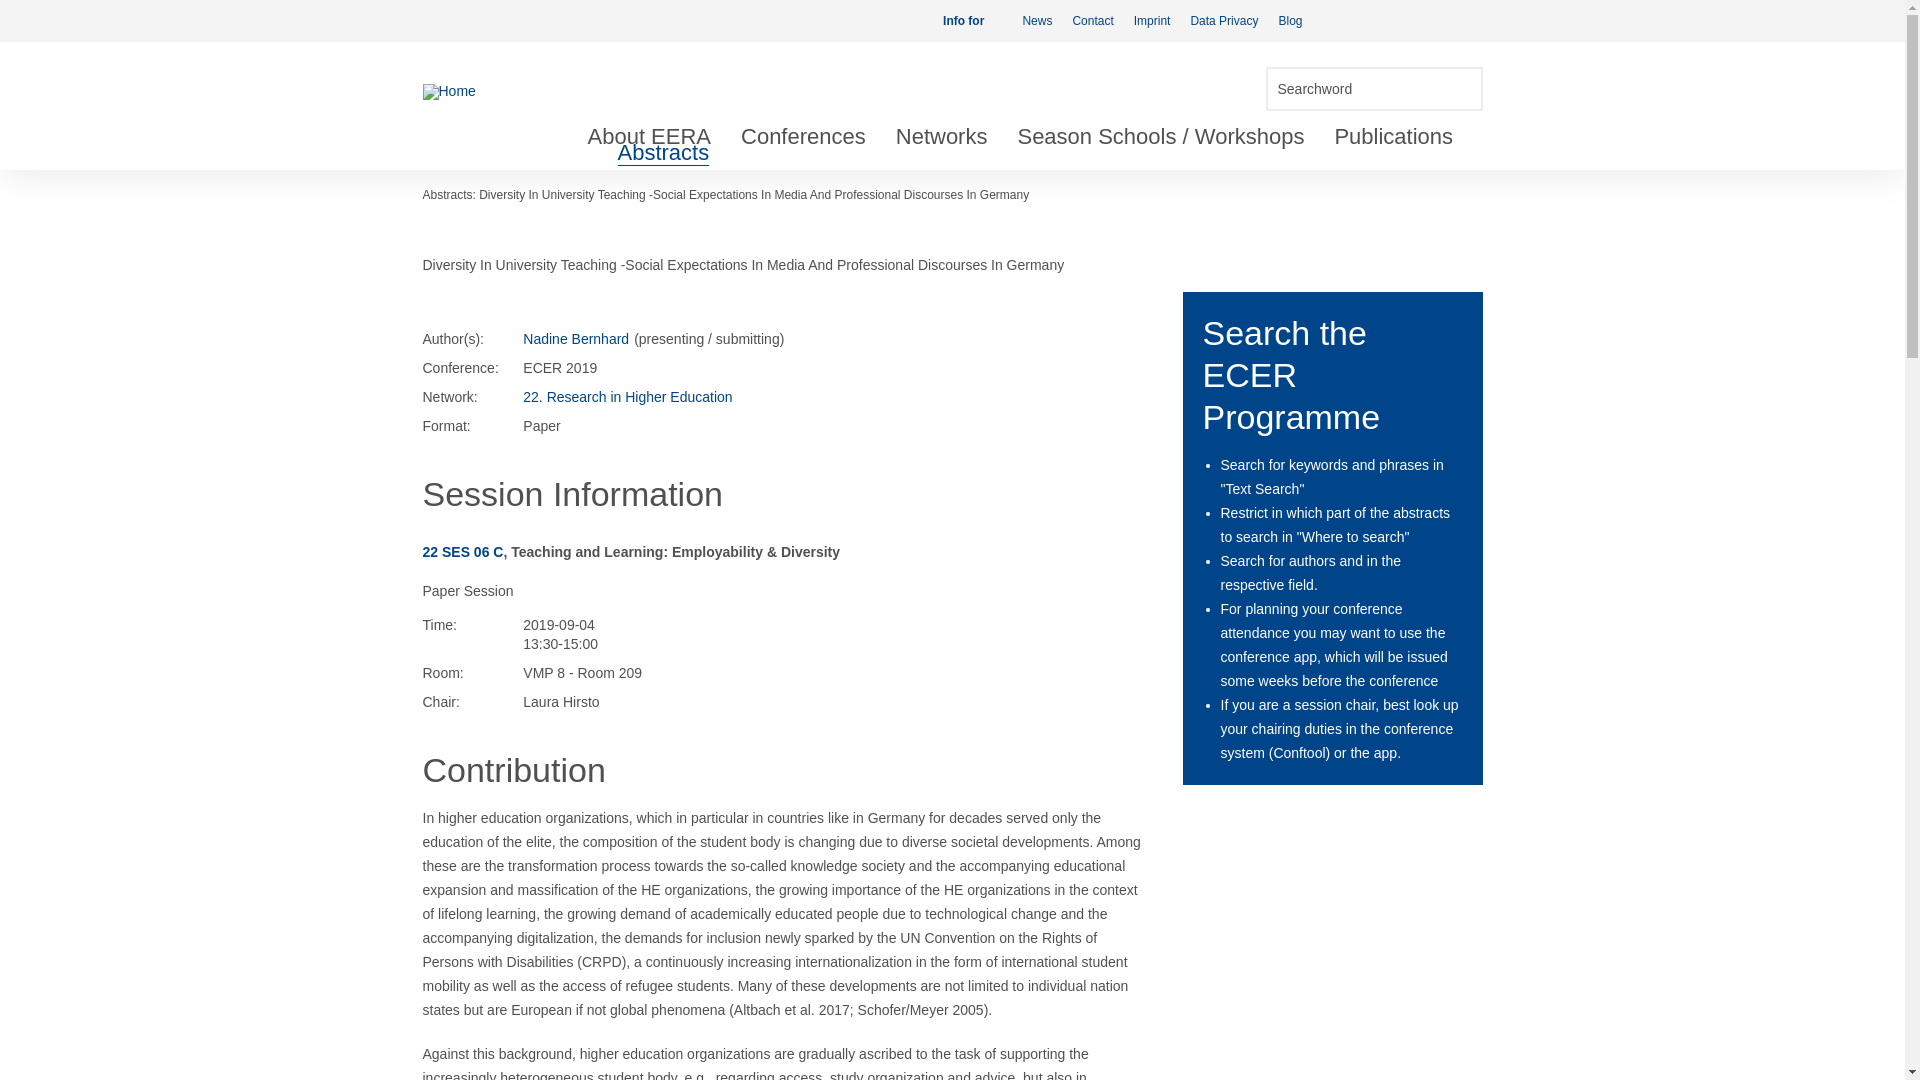 This screenshot has height=1080, width=1920. What do you see at coordinates (1470, 20) in the screenshot?
I see `RSS` at bounding box center [1470, 20].